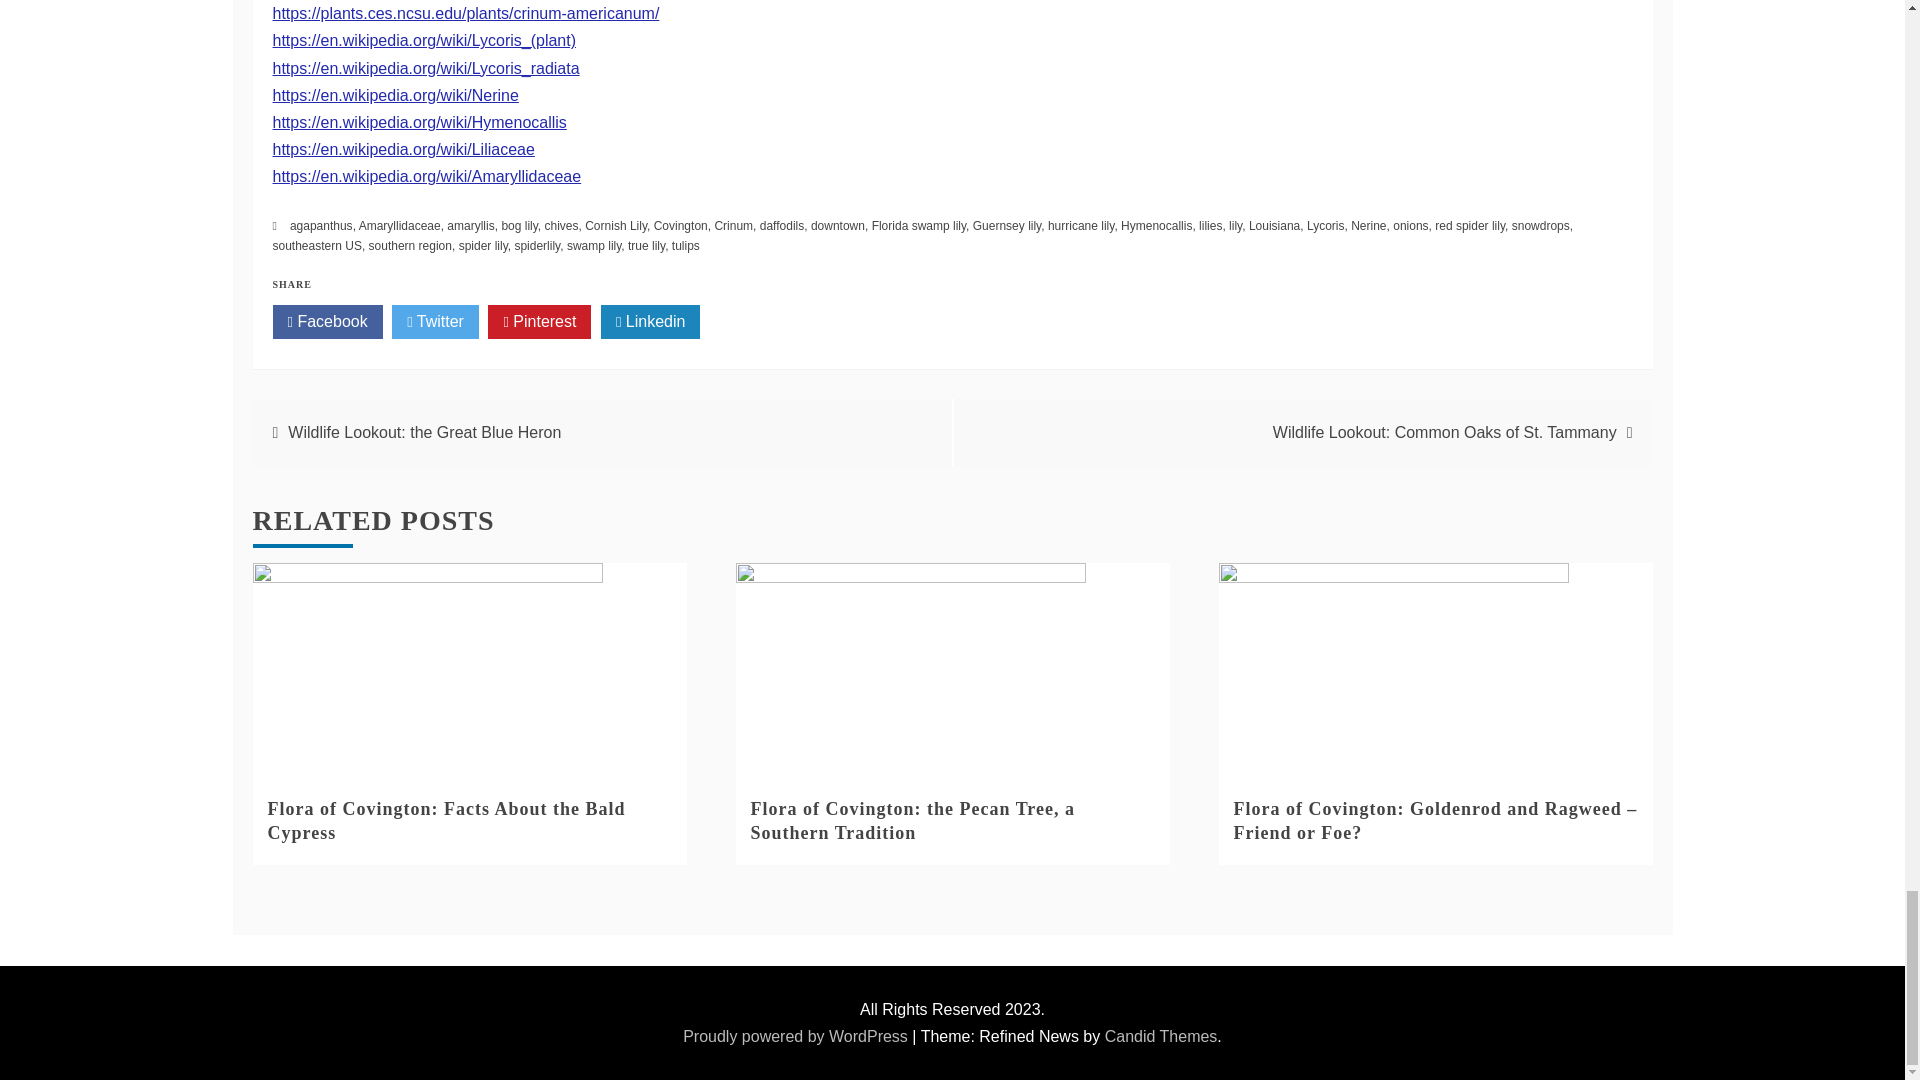  I want to click on amaryllis, so click(470, 226).